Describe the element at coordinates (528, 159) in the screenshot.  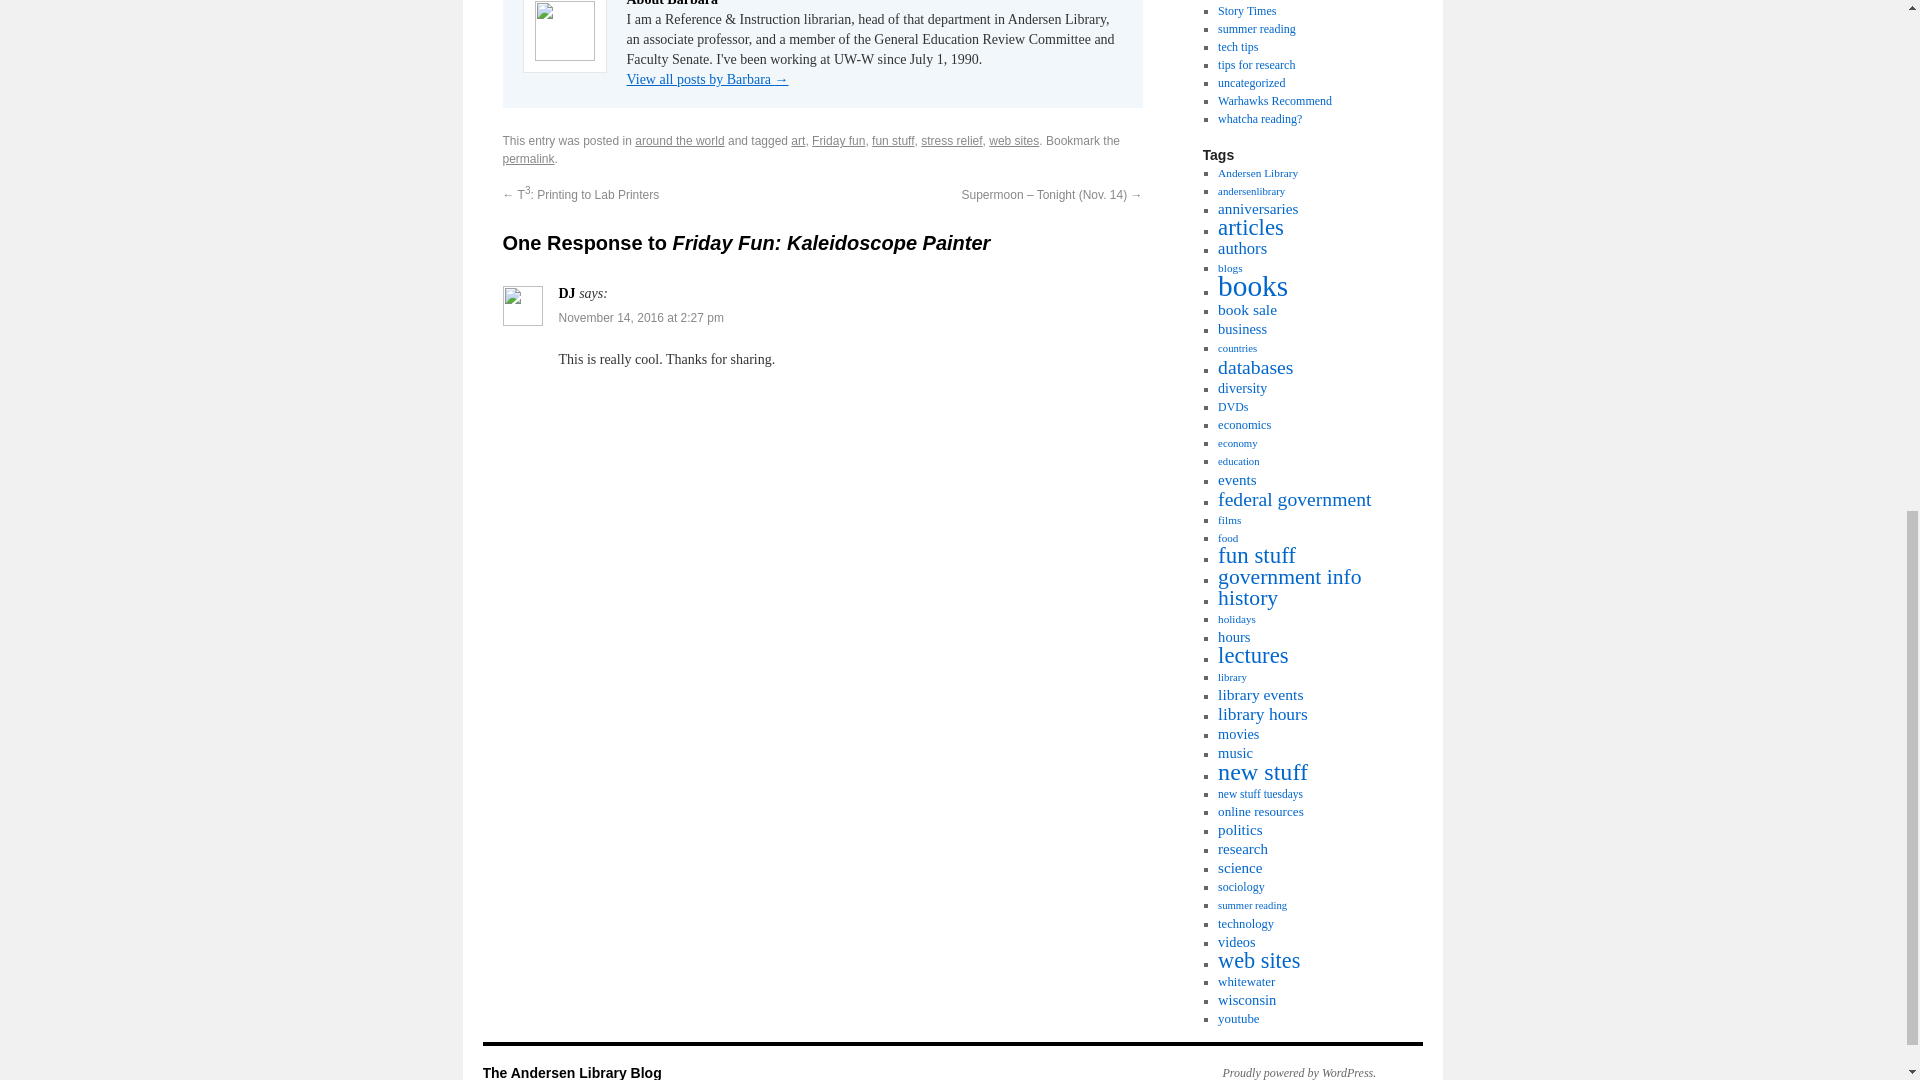
I see `Permalink to Friday Fun: Kaleidoscope Painter` at that location.